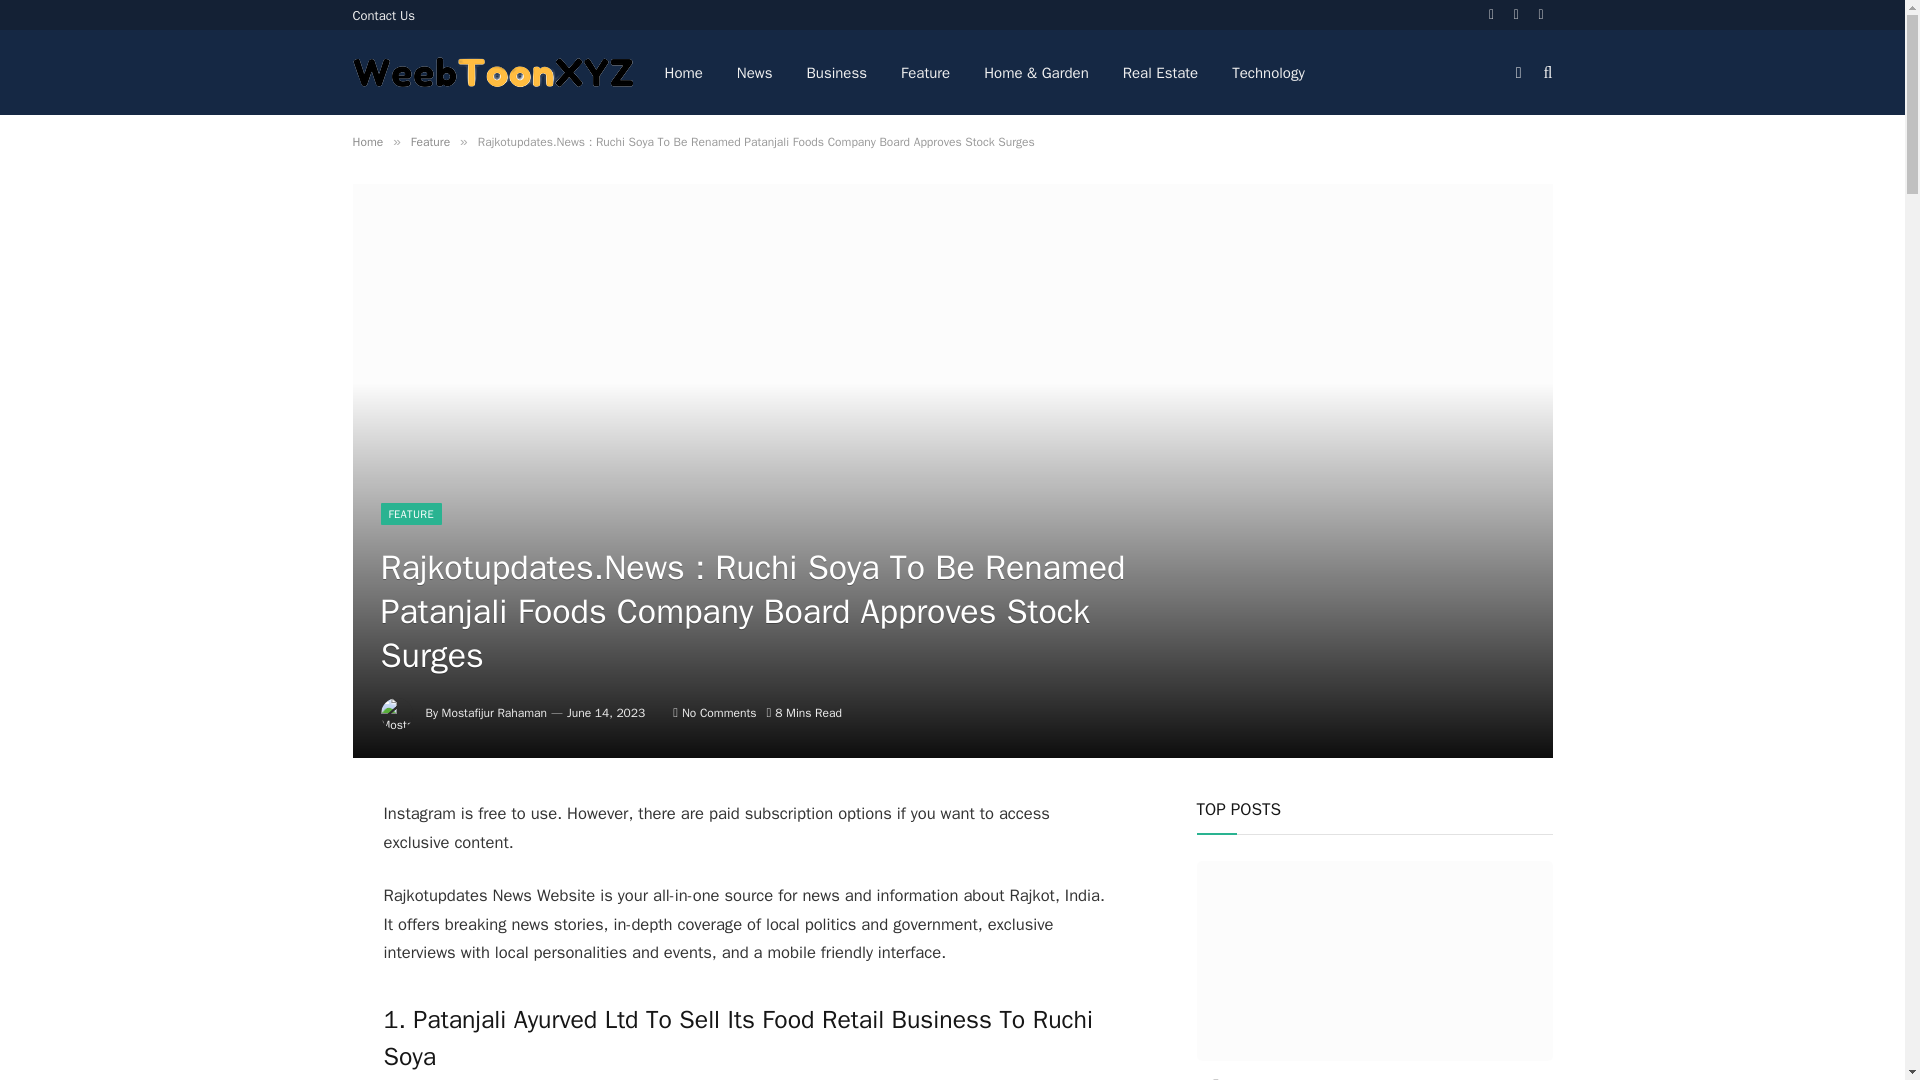  Describe the element at coordinates (925, 72) in the screenshot. I see `Feature` at that location.